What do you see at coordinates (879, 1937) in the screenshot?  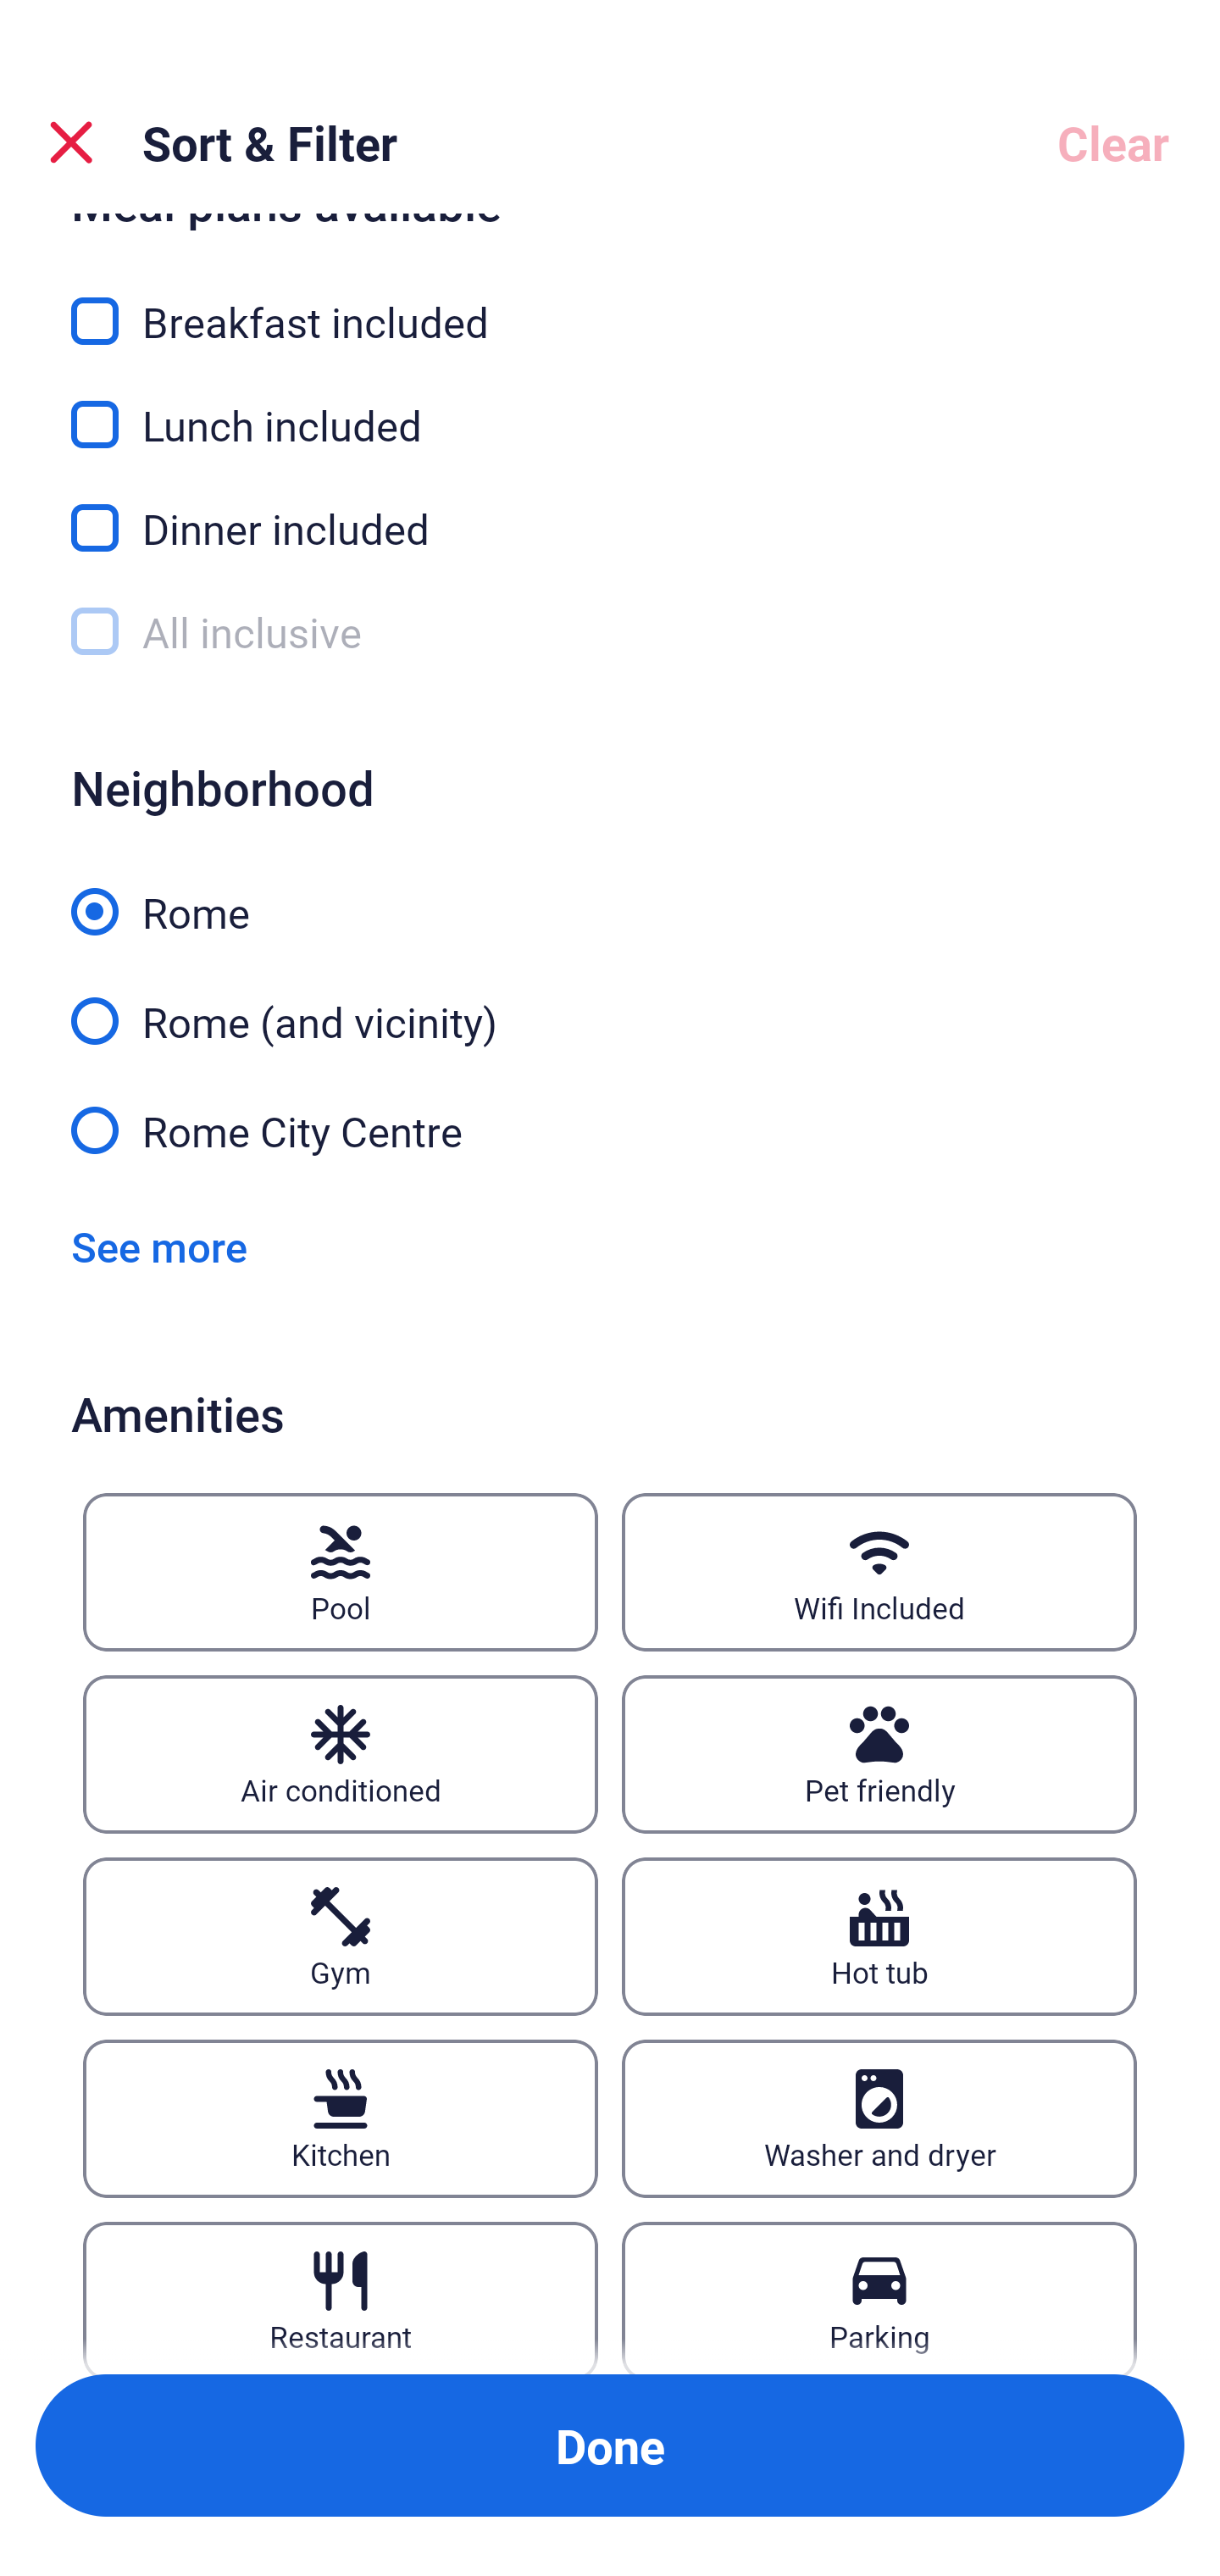 I see `Hot tub` at bounding box center [879, 1937].